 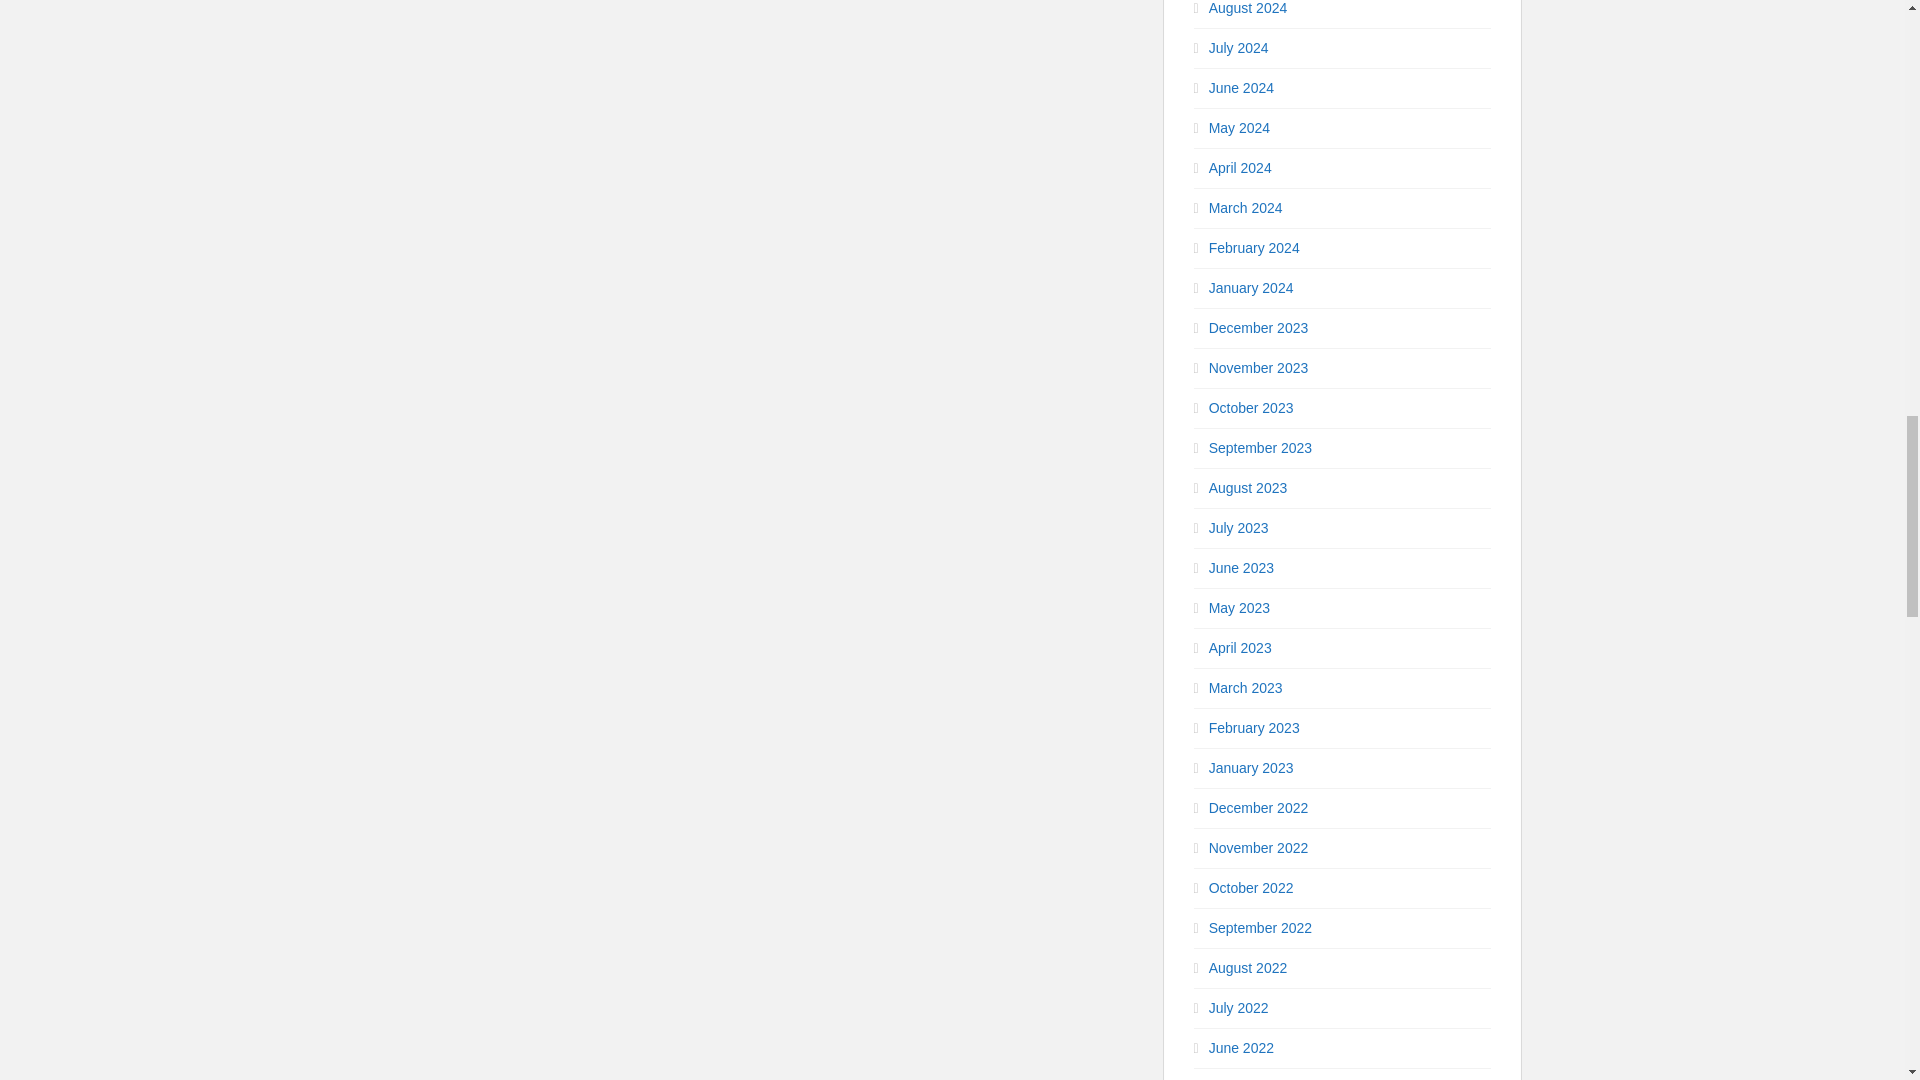 What do you see at coordinates (1242, 88) in the screenshot?
I see `June 2024` at bounding box center [1242, 88].